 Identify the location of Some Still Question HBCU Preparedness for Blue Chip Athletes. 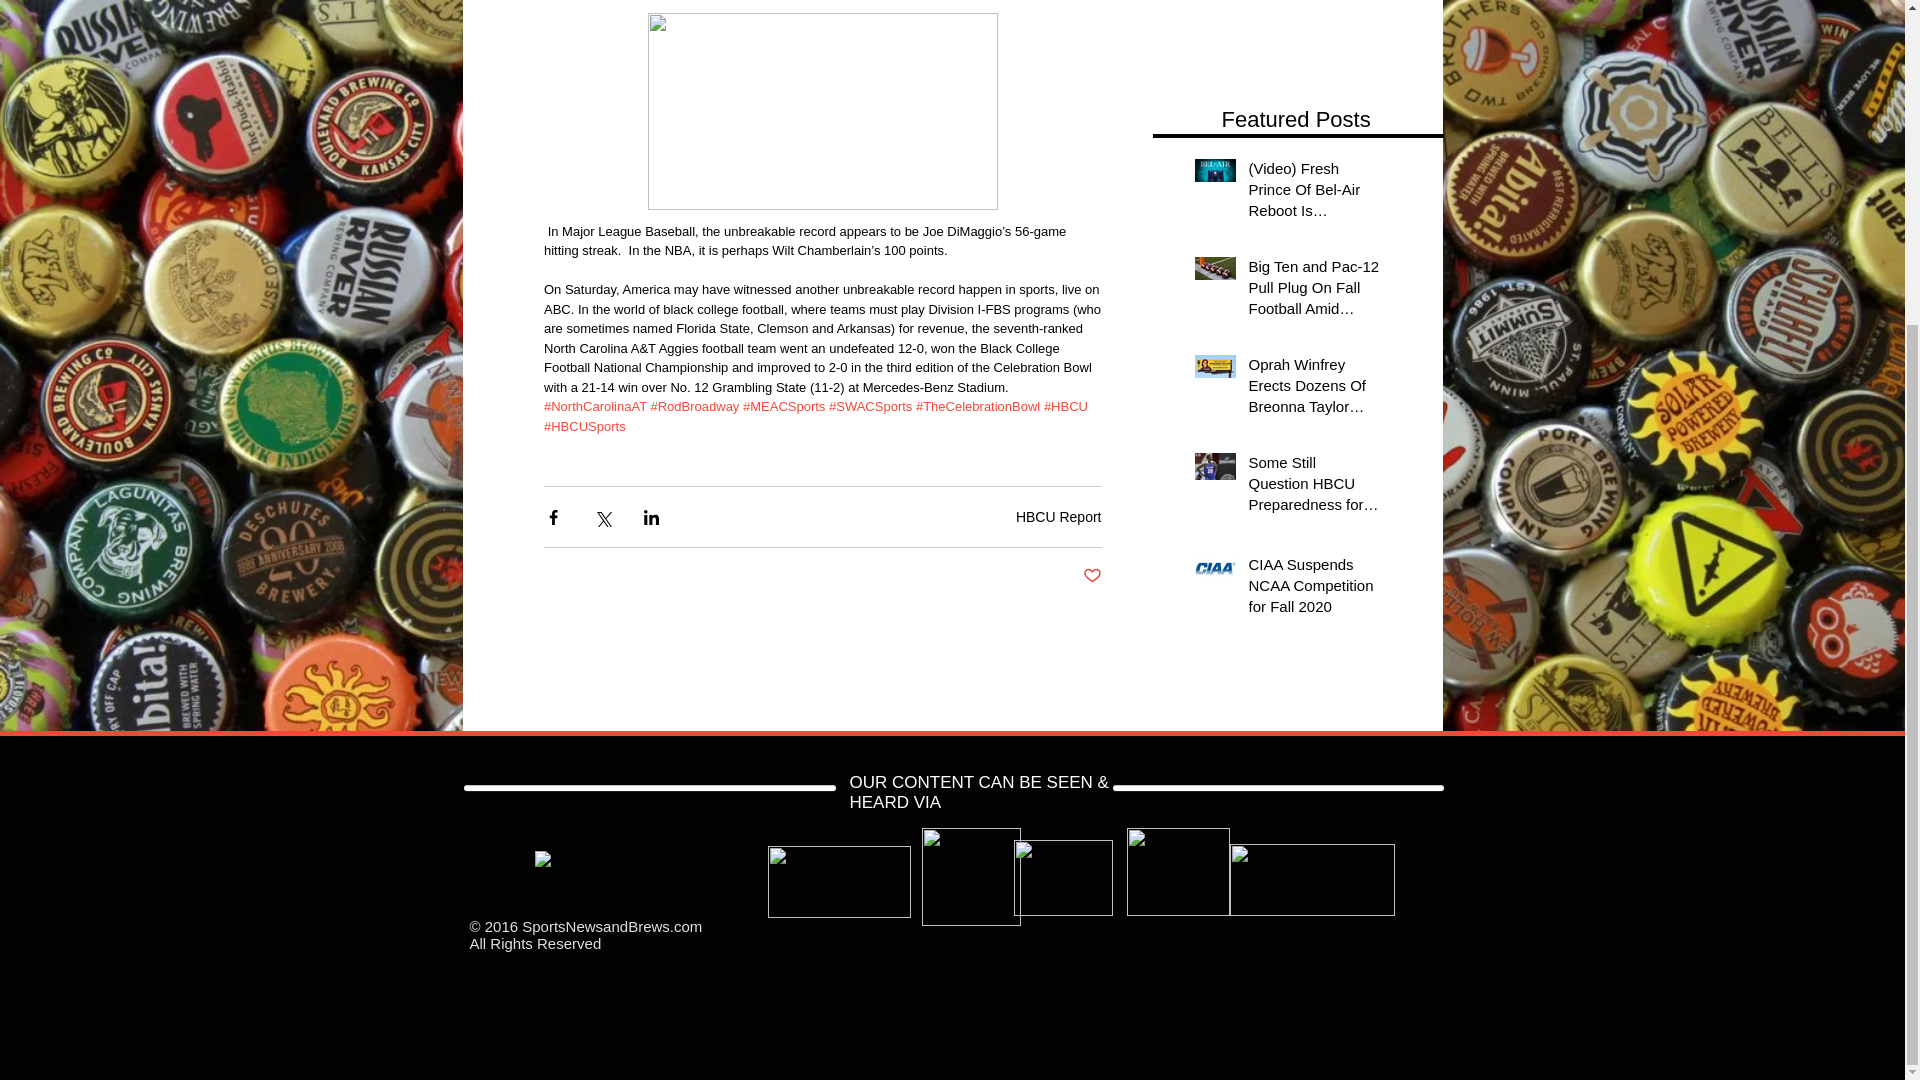
(1313, 487).